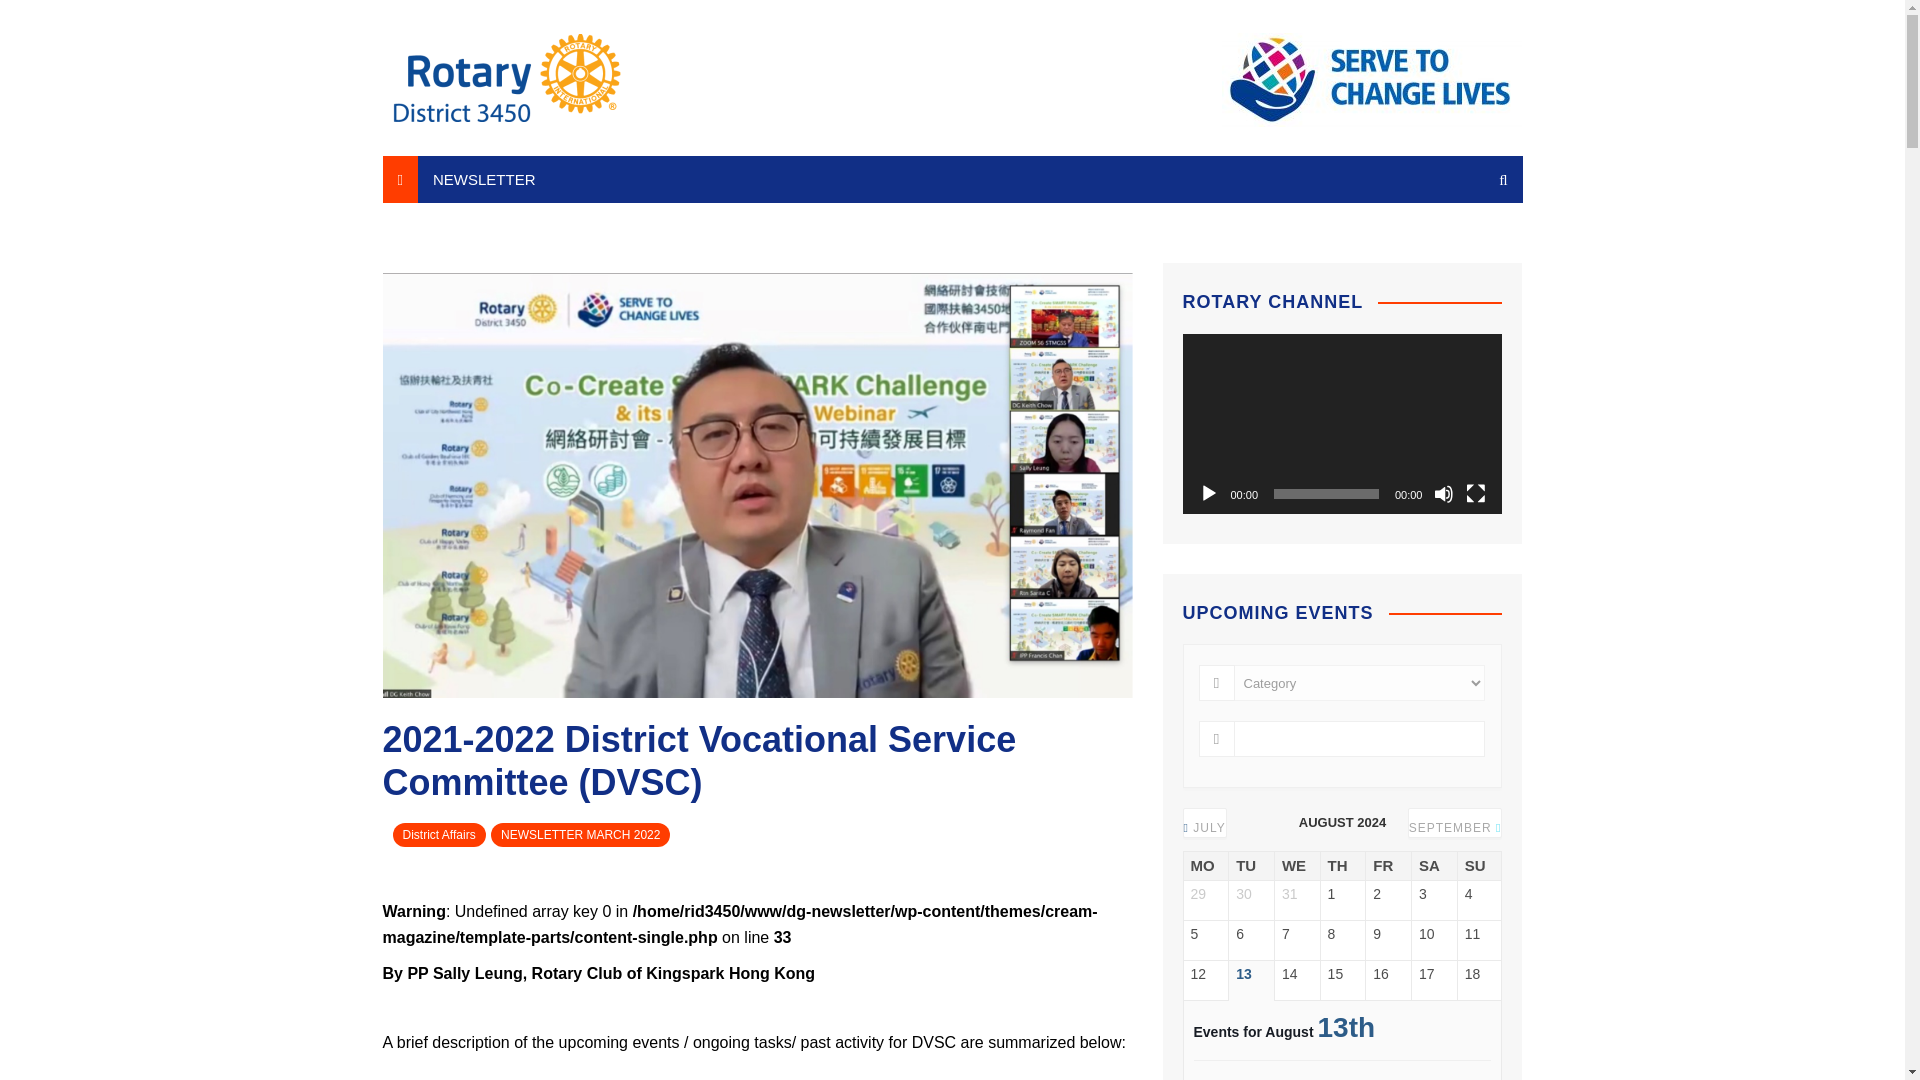 The width and height of the screenshot is (1920, 1080). I want to click on Mute, so click(1444, 494).